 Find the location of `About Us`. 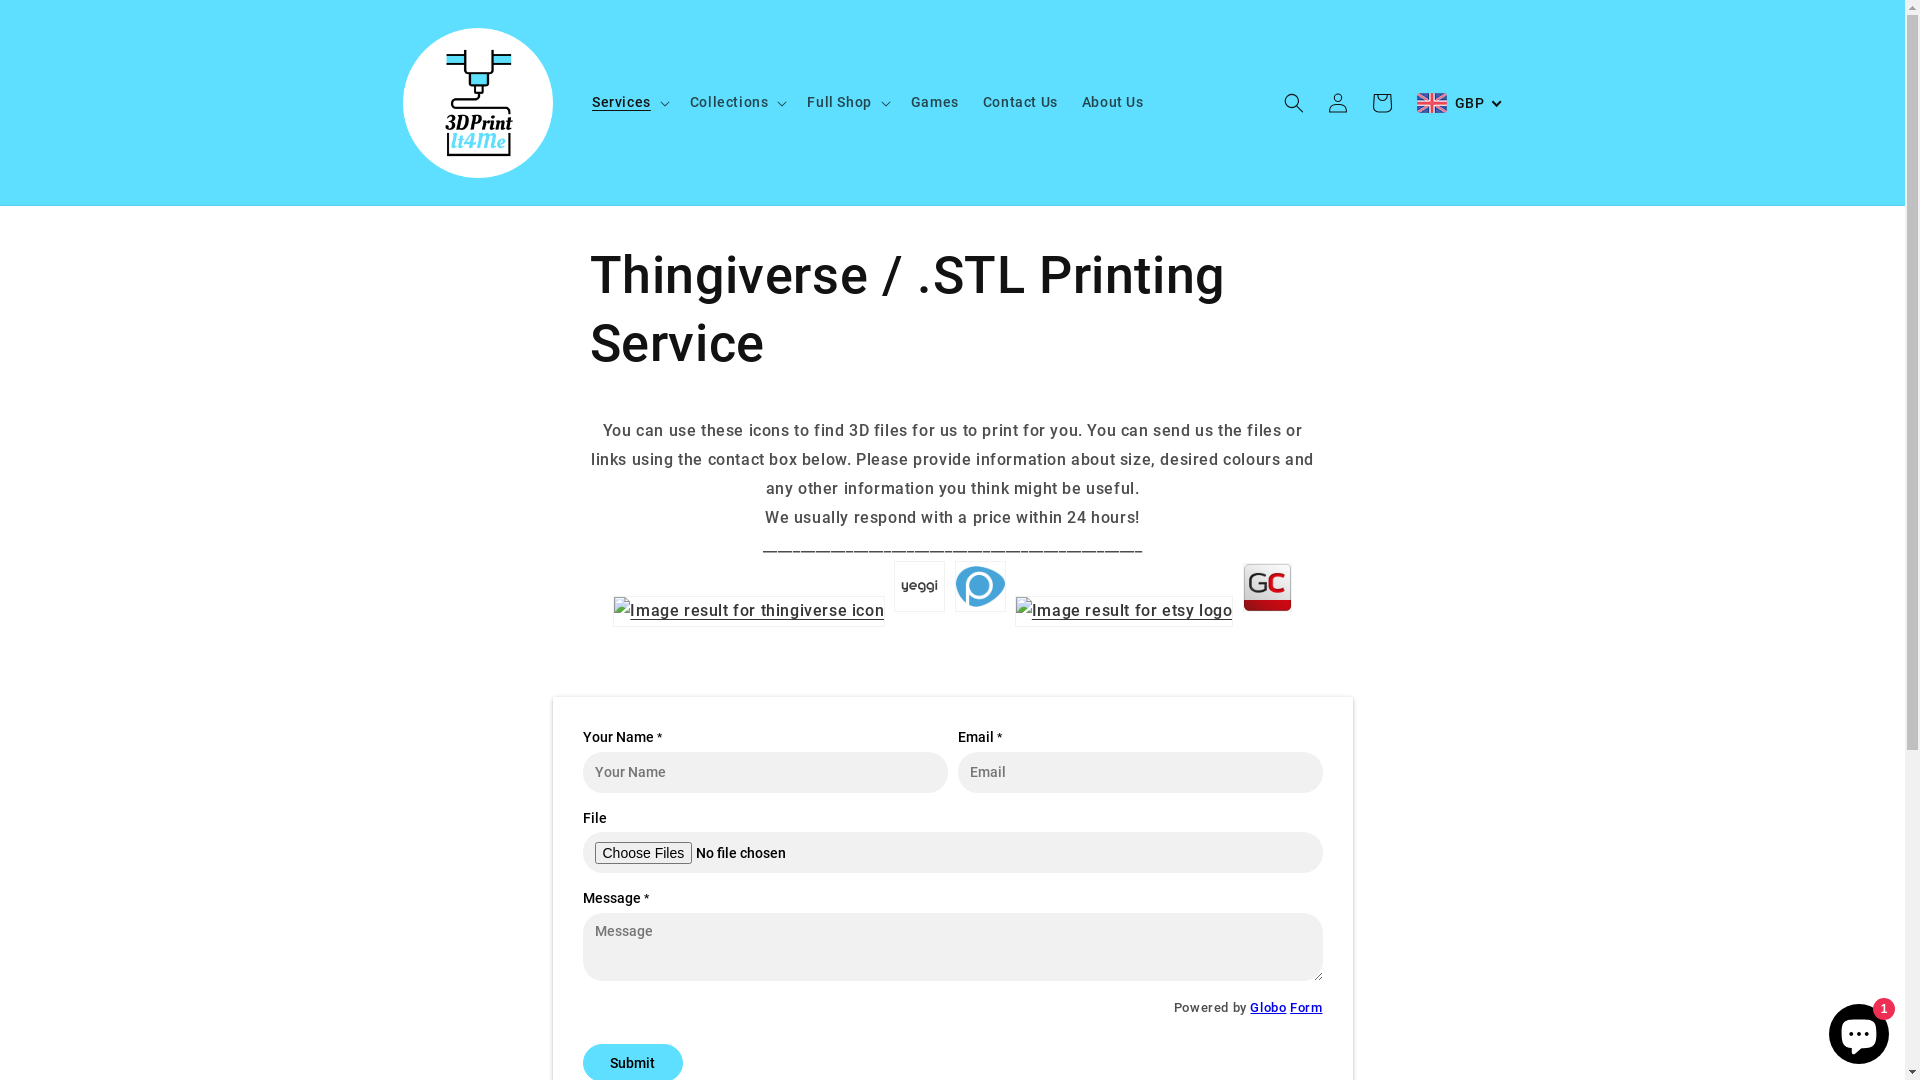

About Us is located at coordinates (1113, 102).